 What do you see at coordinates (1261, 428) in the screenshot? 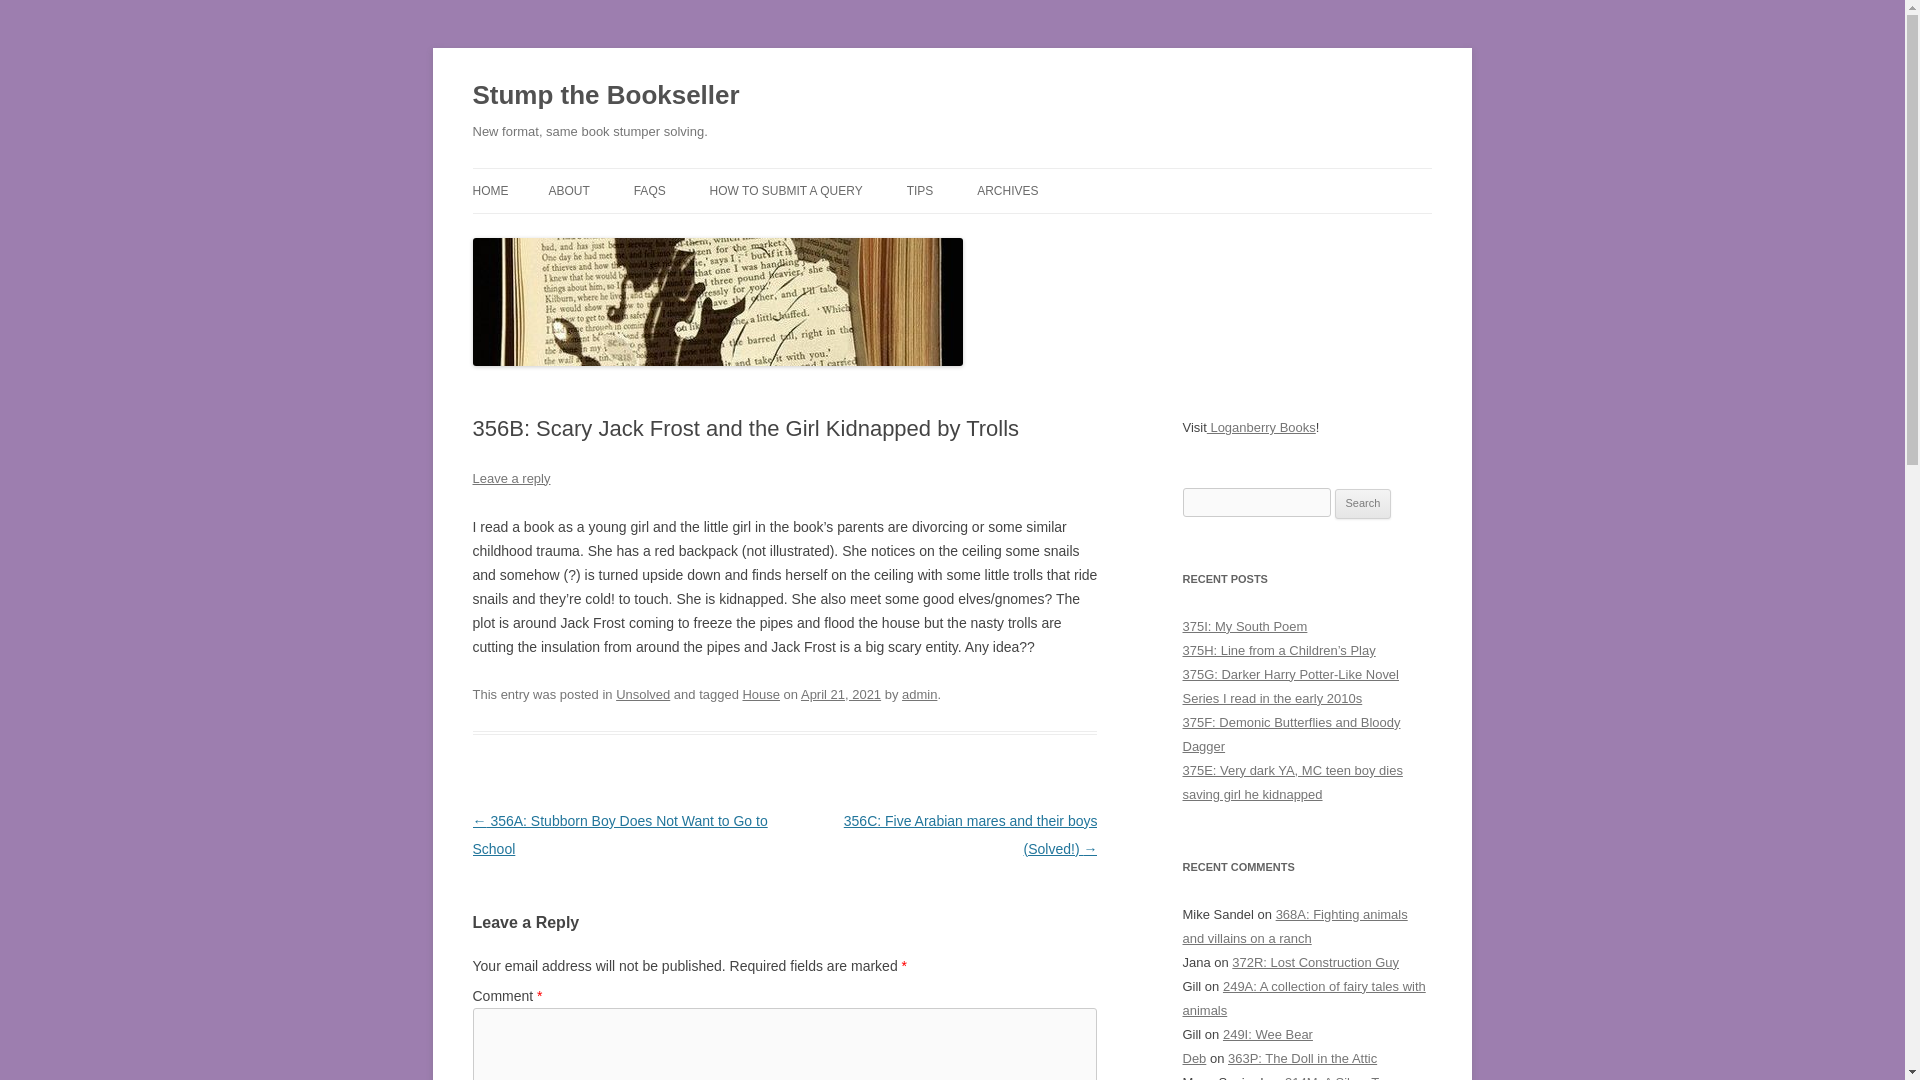
I see `Loganberry Books` at bounding box center [1261, 428].